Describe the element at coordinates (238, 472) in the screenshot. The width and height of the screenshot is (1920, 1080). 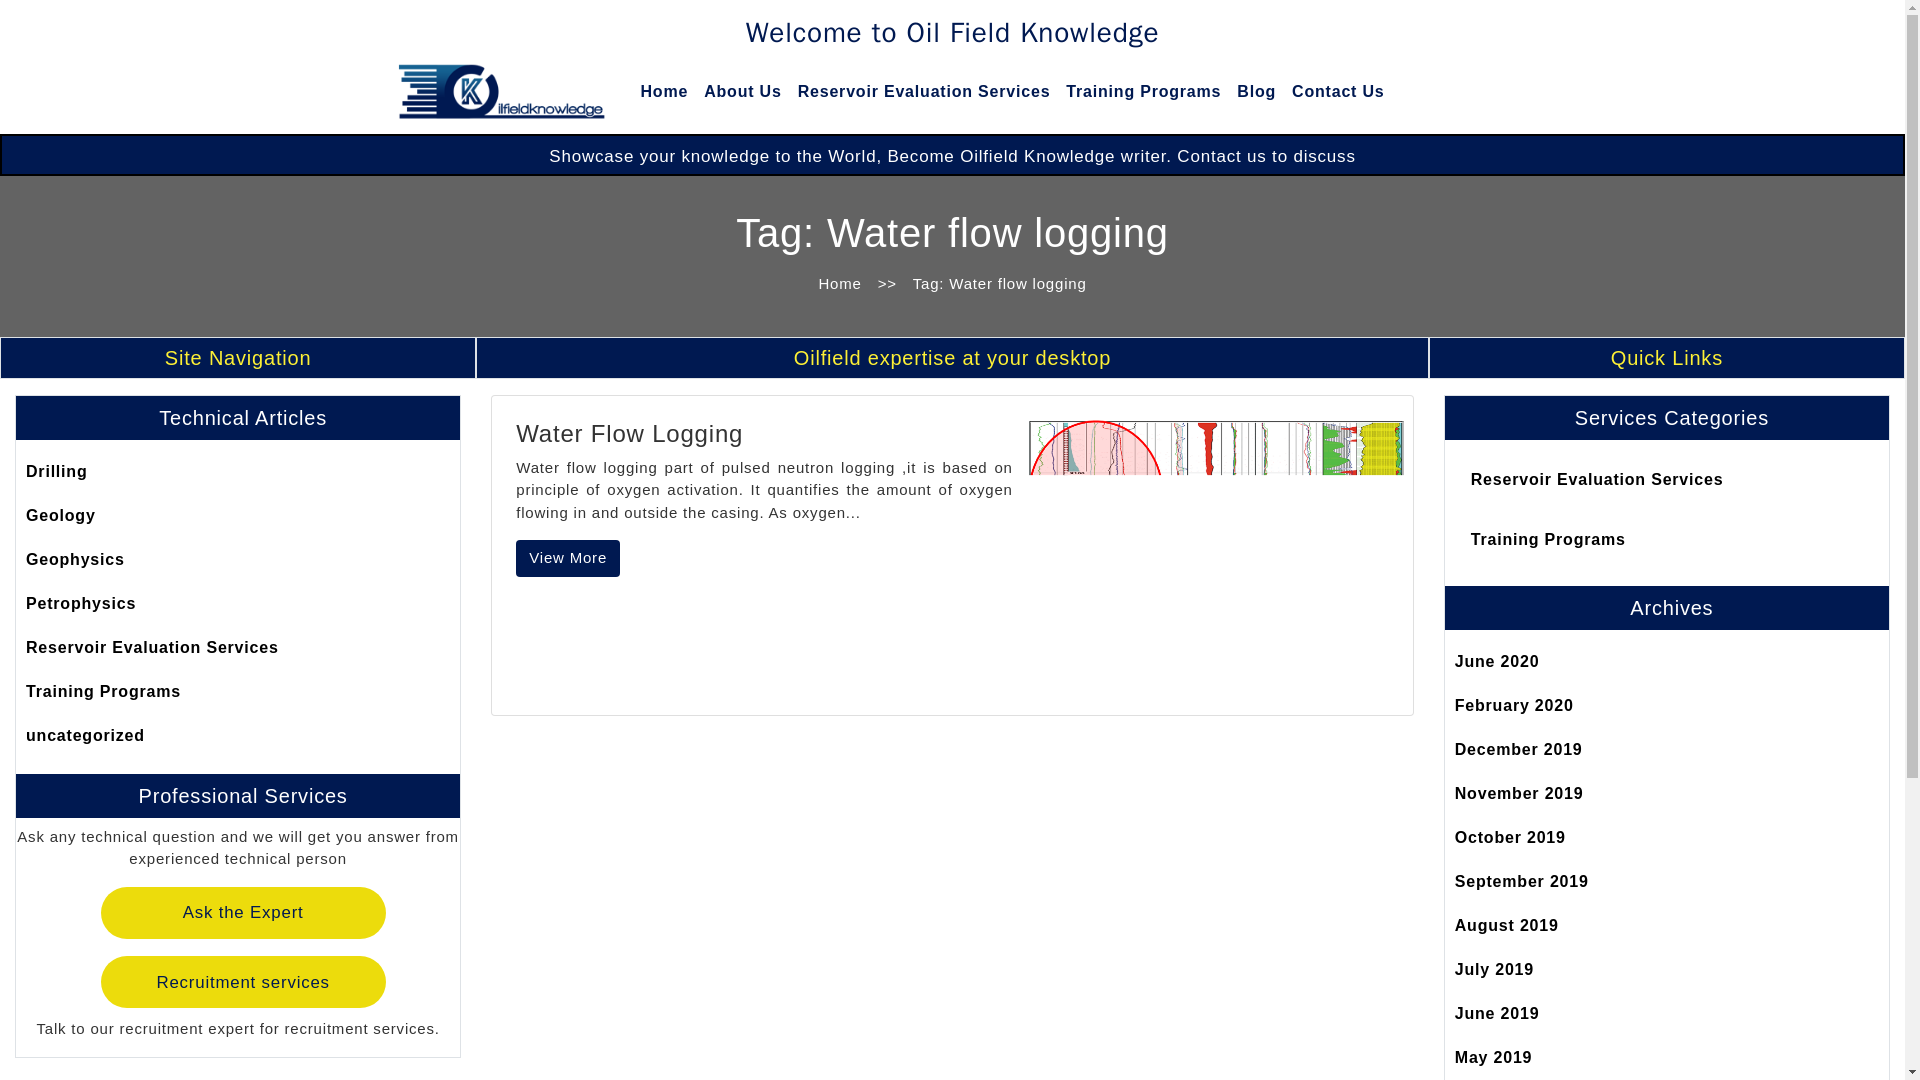
I see `Drilling` at that location.